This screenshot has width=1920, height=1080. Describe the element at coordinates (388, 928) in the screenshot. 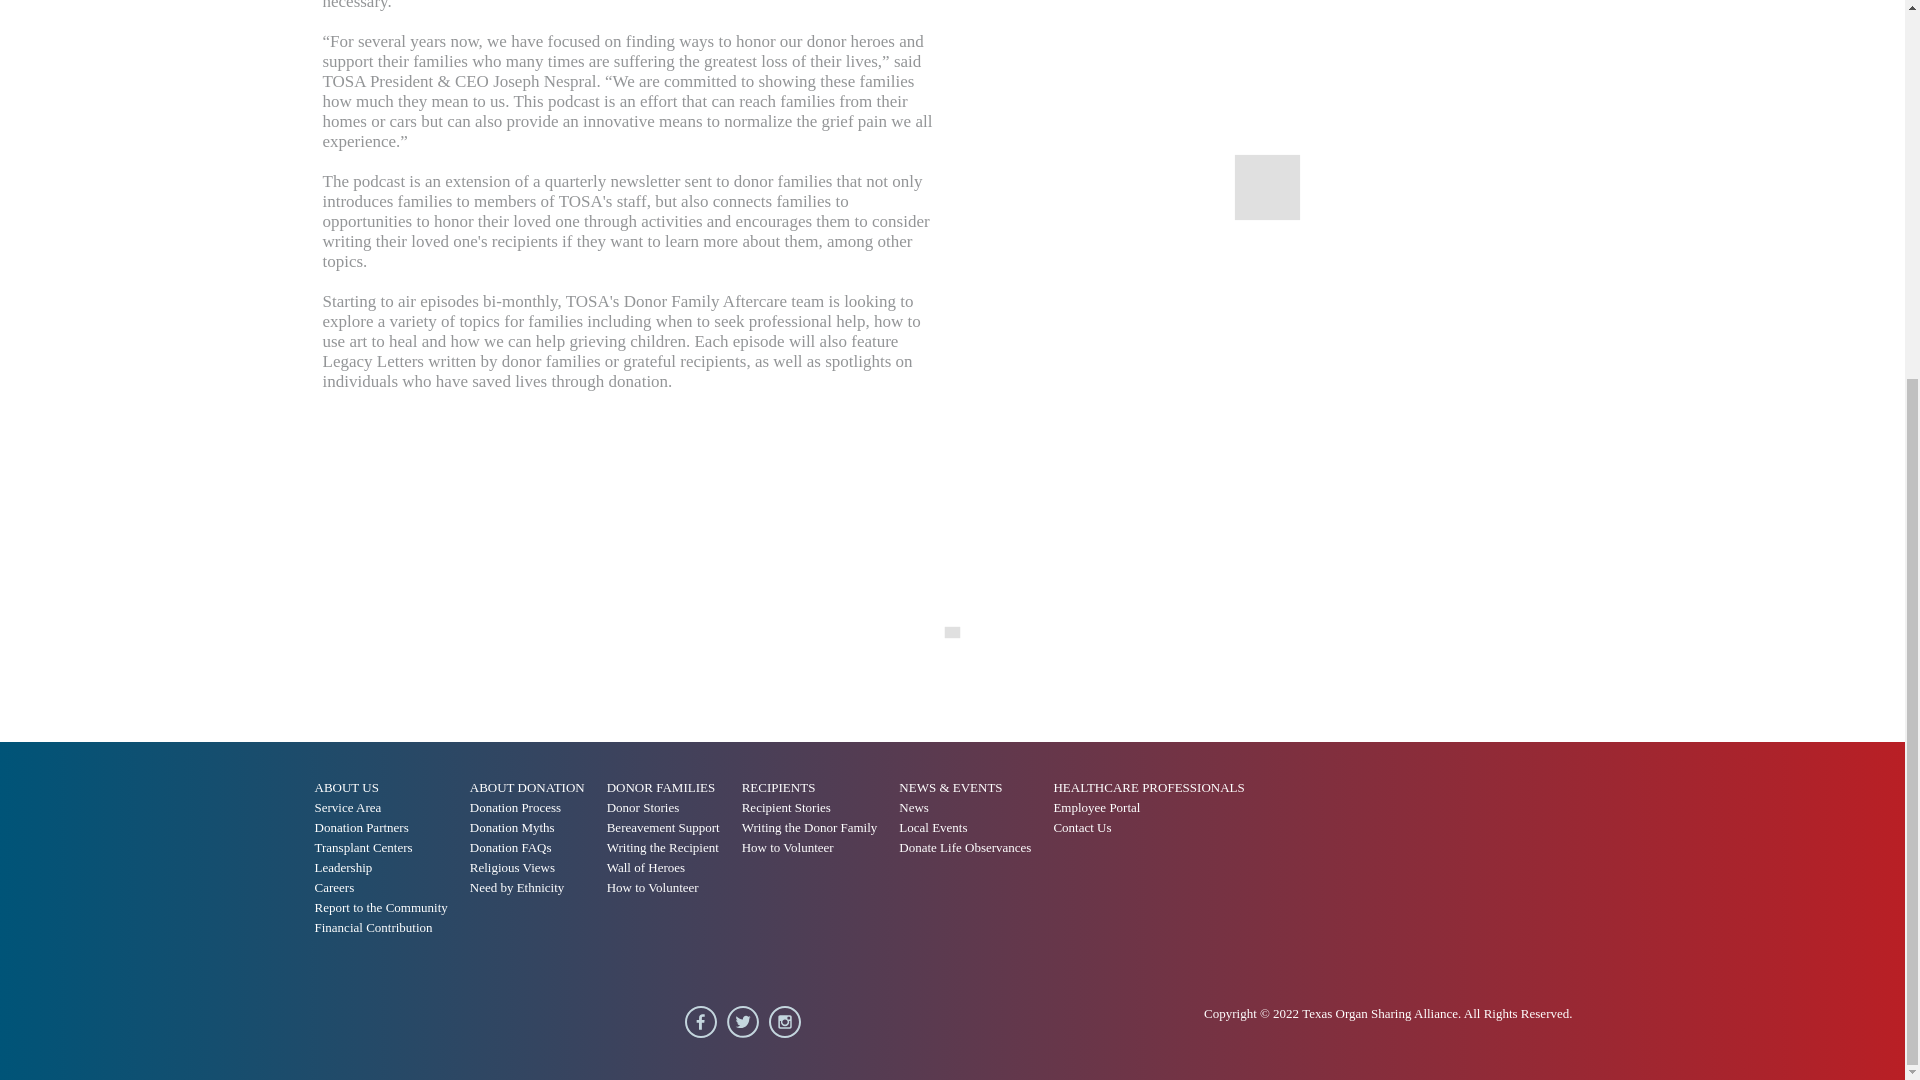

I see `Financial Contribution` at that location.